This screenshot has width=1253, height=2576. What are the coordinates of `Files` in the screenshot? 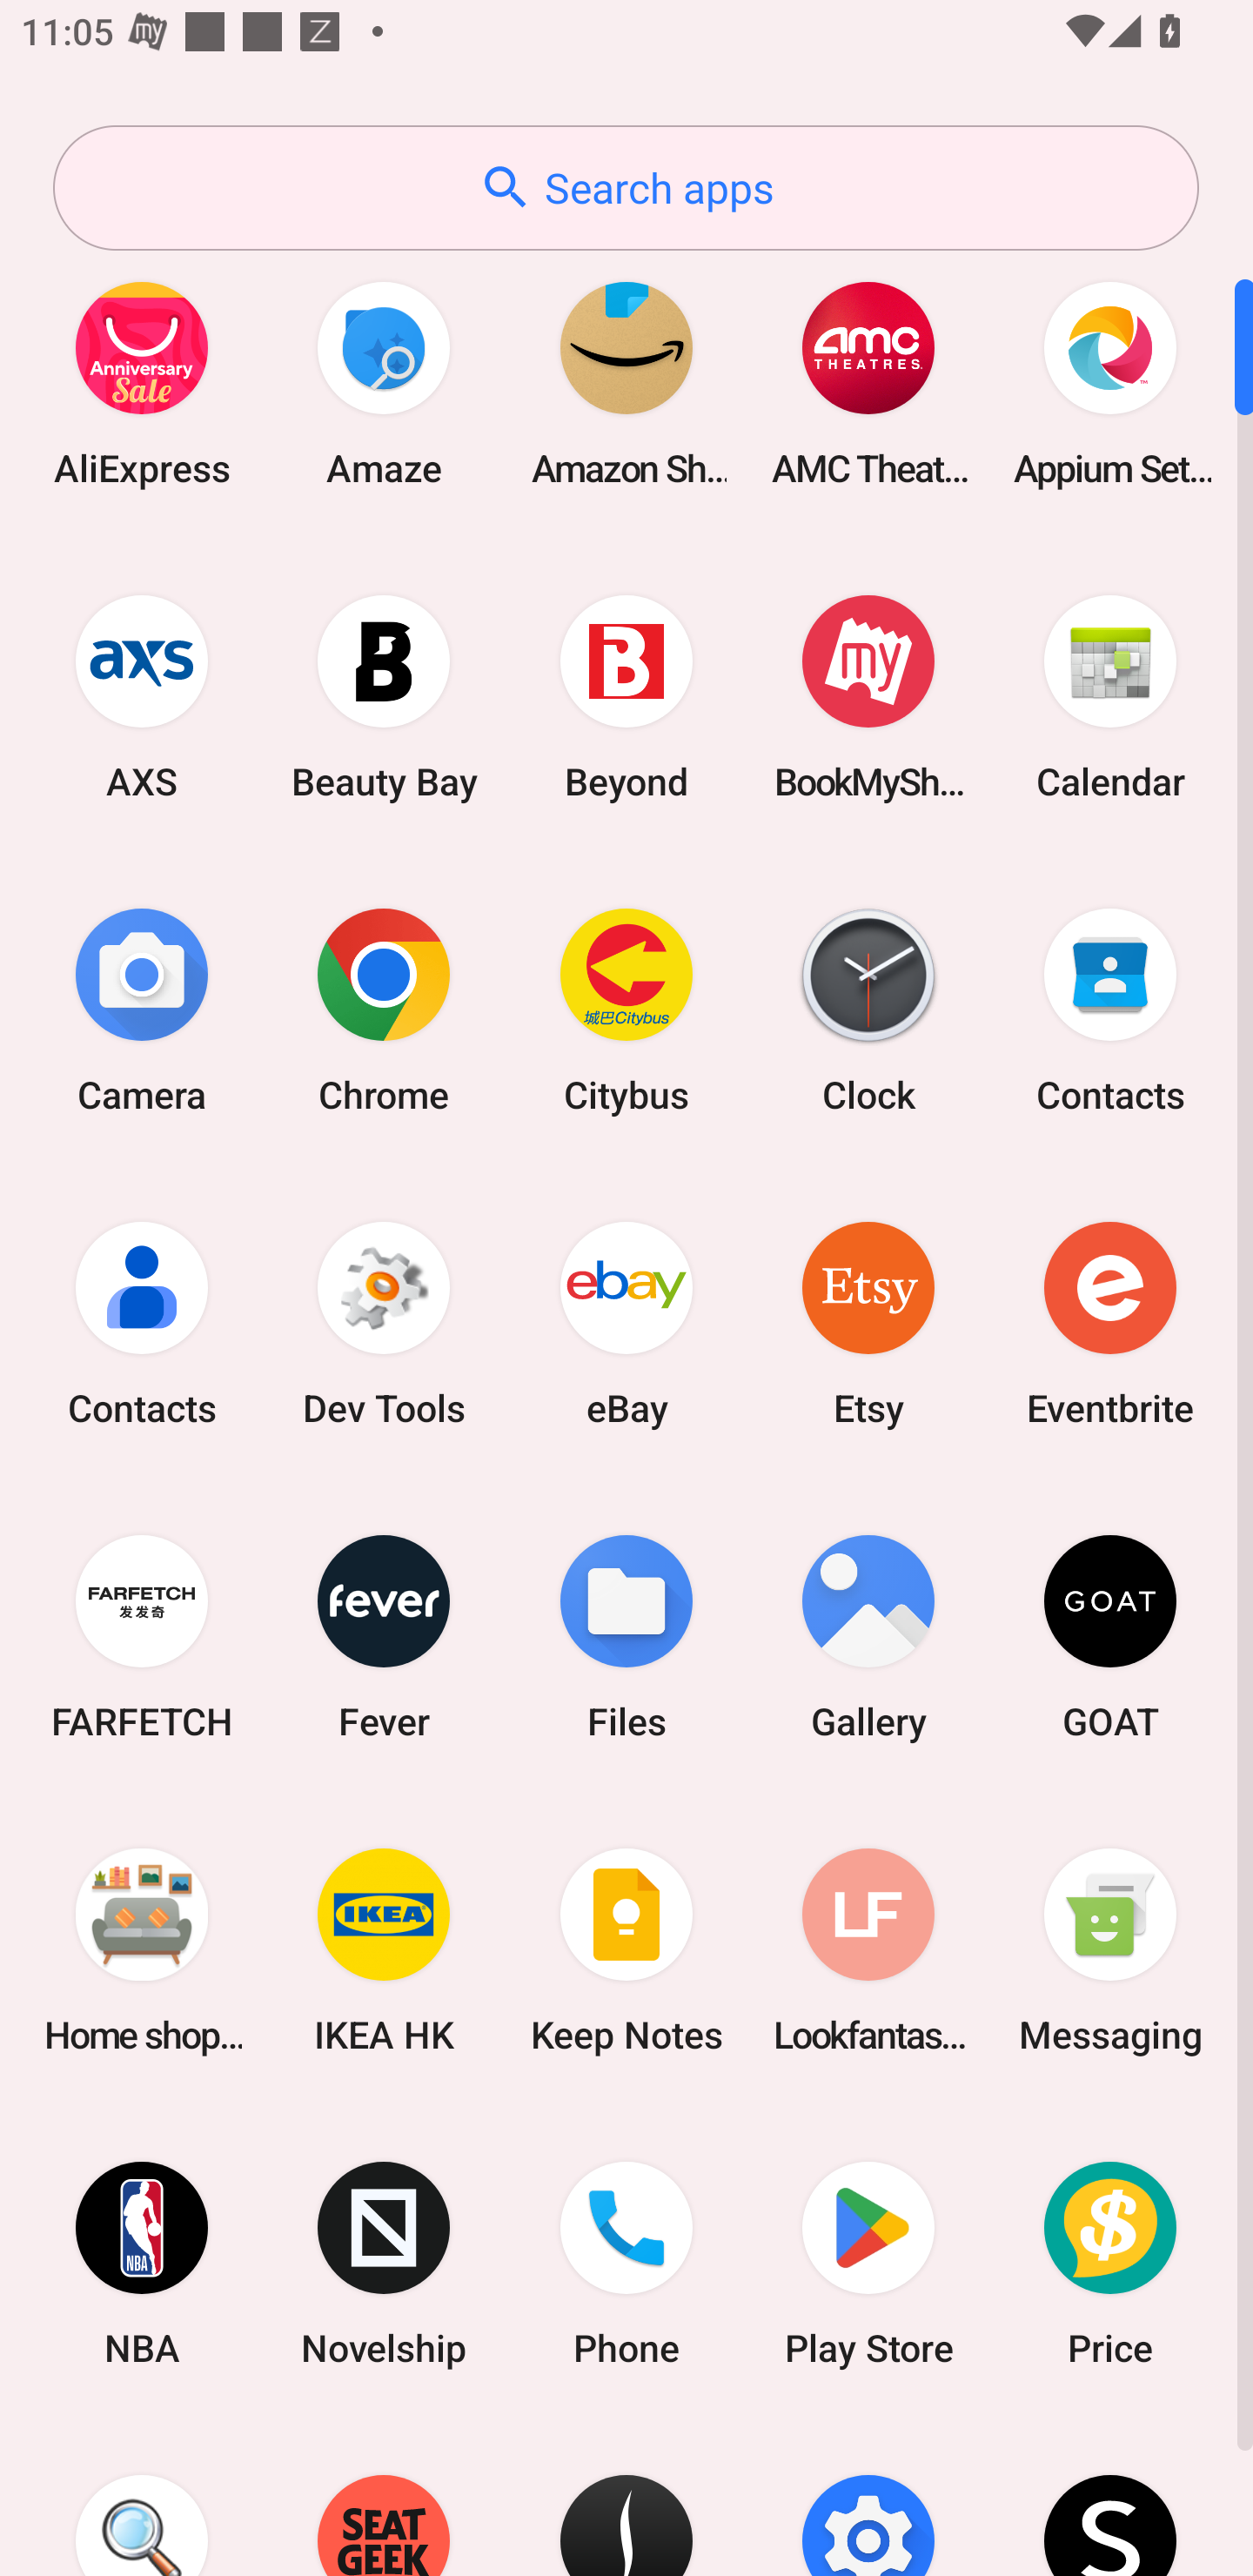 It's located at (626, 1636).